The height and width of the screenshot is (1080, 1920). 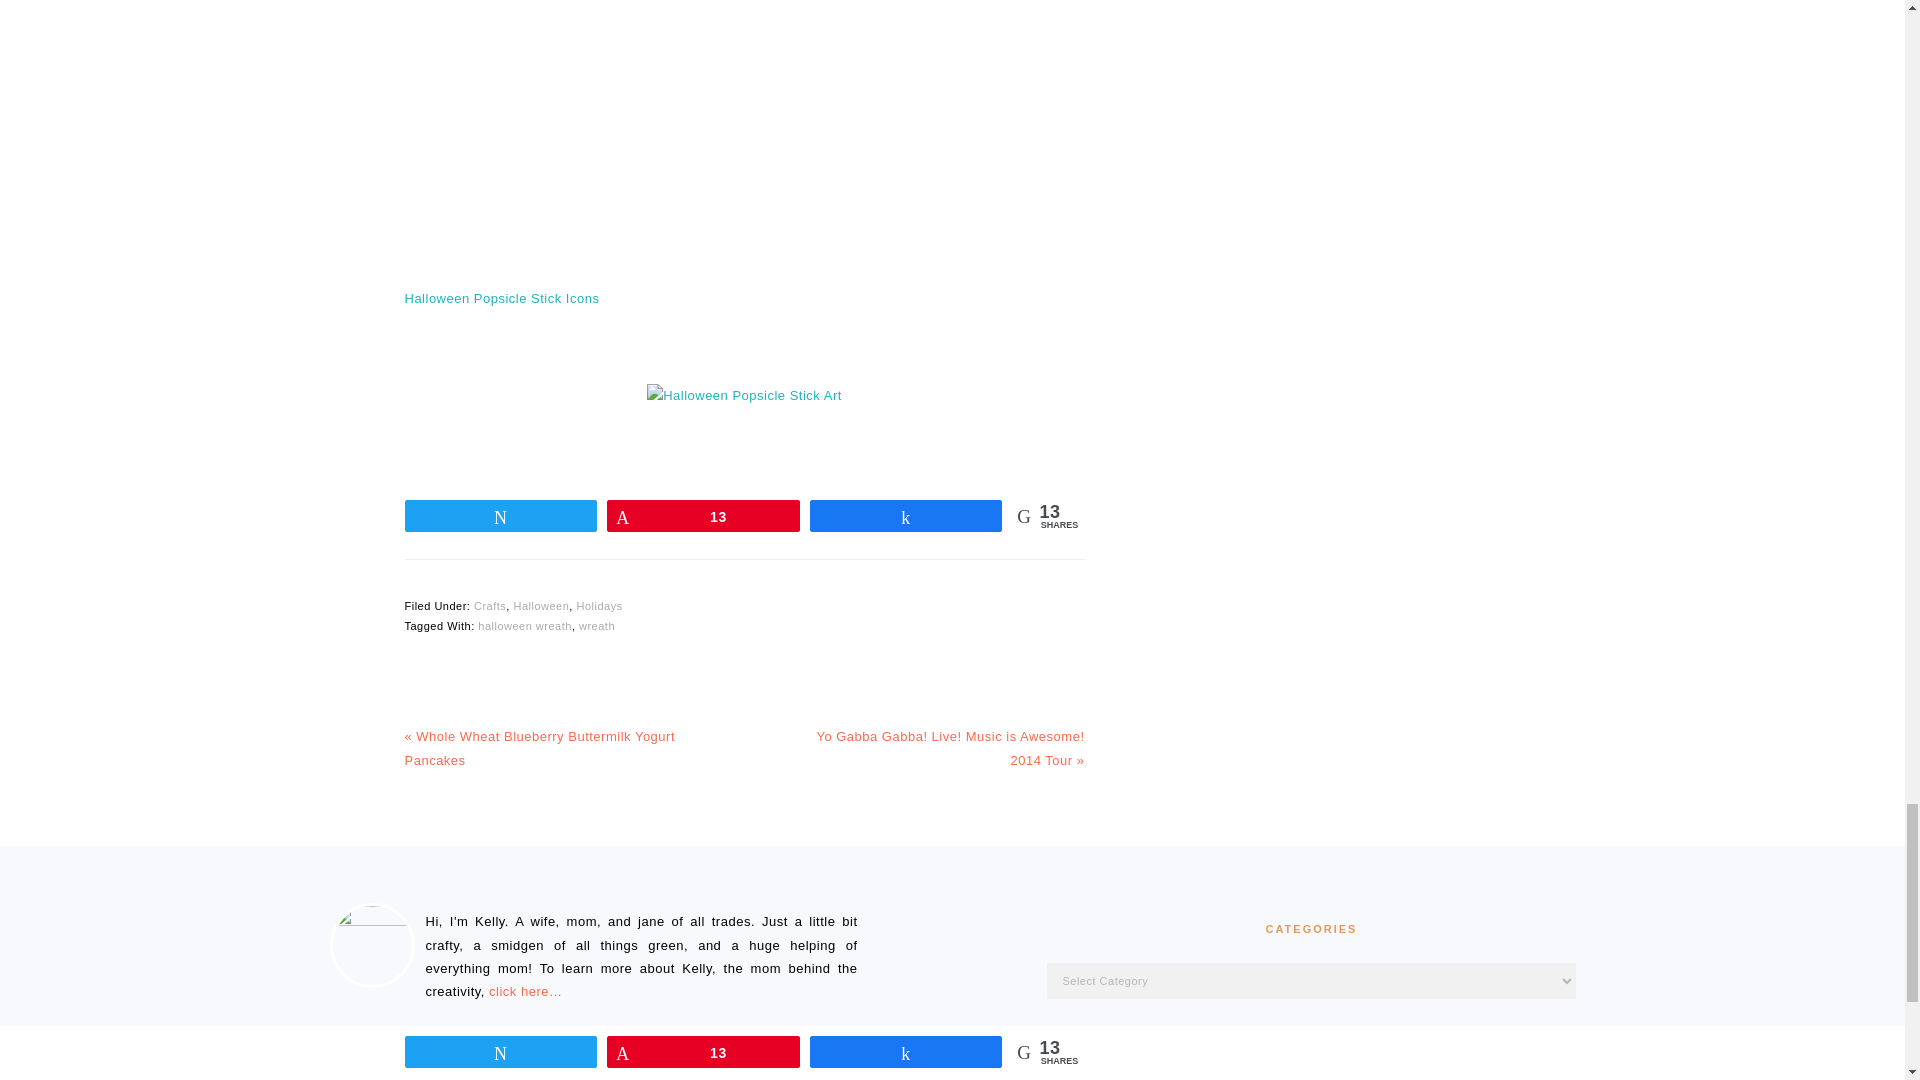 I want to click on halloween wreath, so click(x=525, y=625).